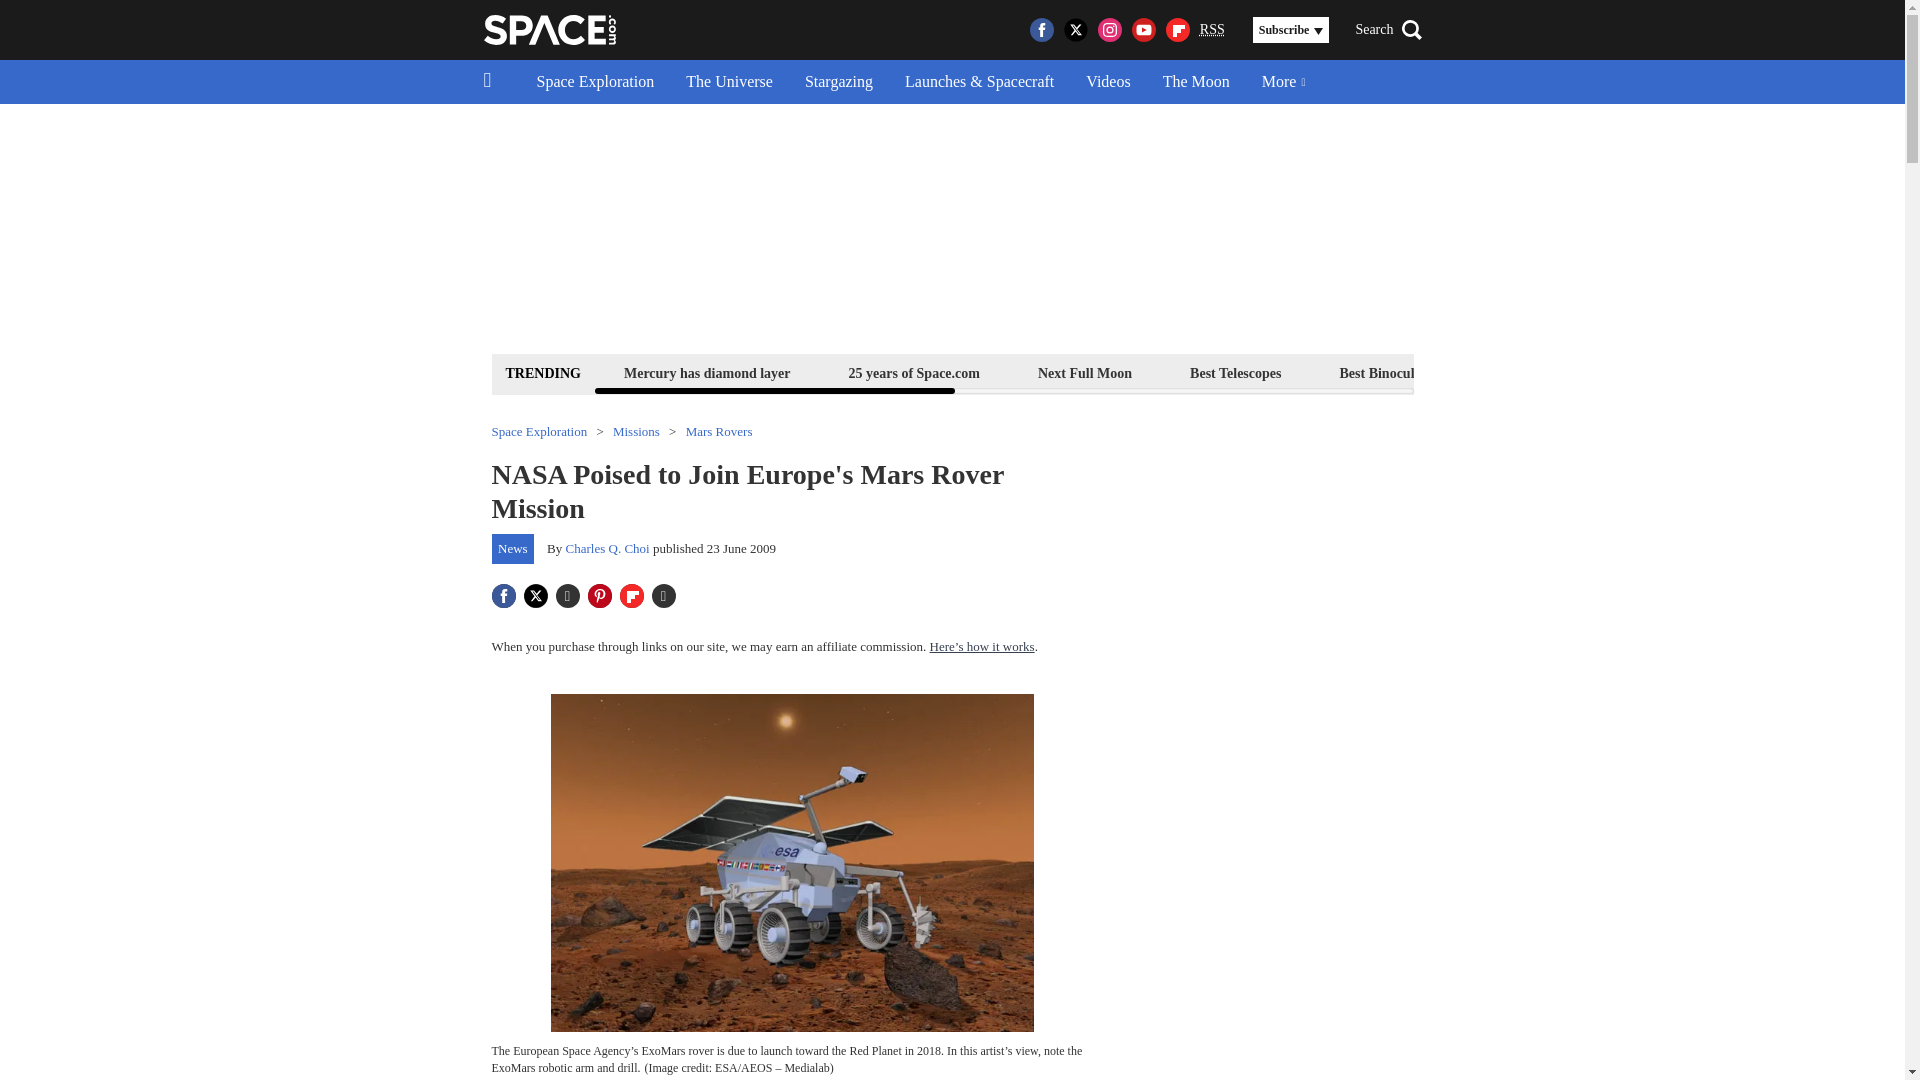 The height and width of the screenshot is (1080, 1920). I want to click on Best Star Projectors, so click(1551, 372).